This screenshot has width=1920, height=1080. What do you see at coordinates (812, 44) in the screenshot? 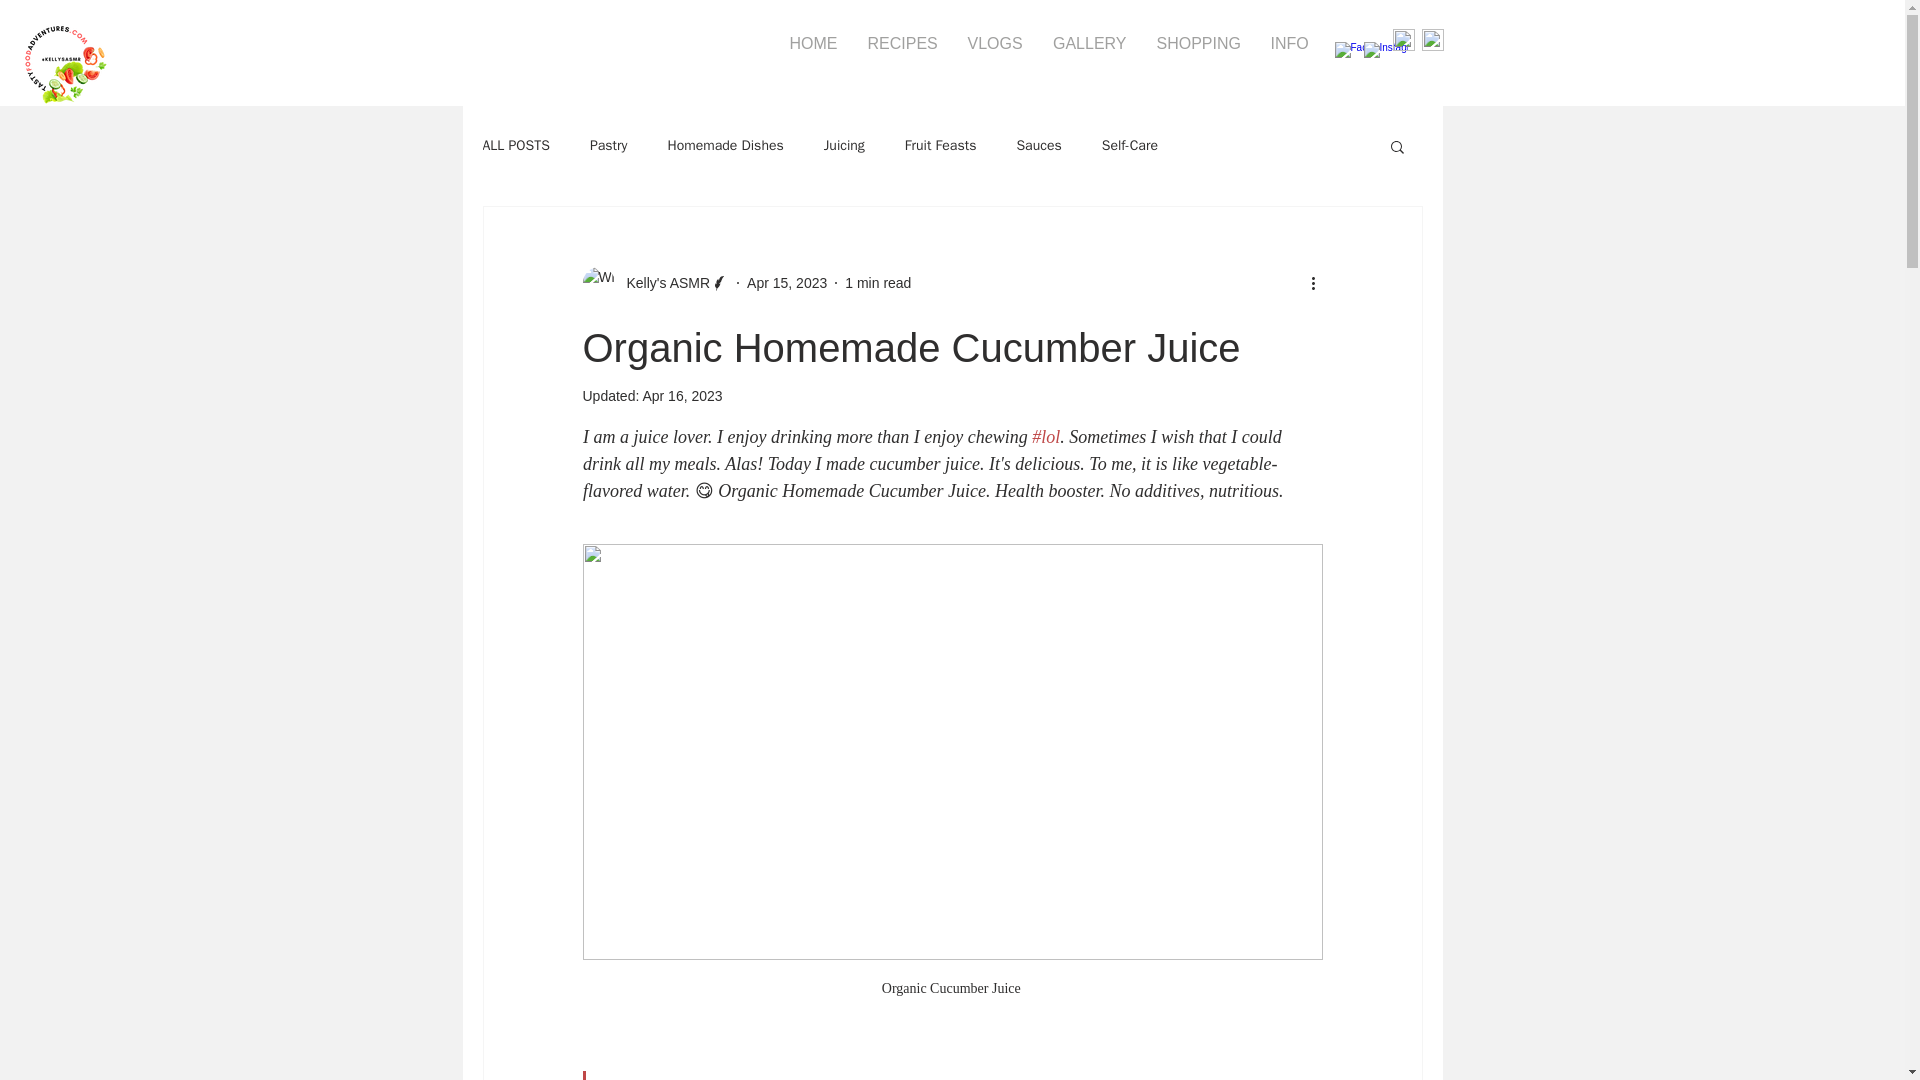
I see `HOME` at bounding box center [812, 44].